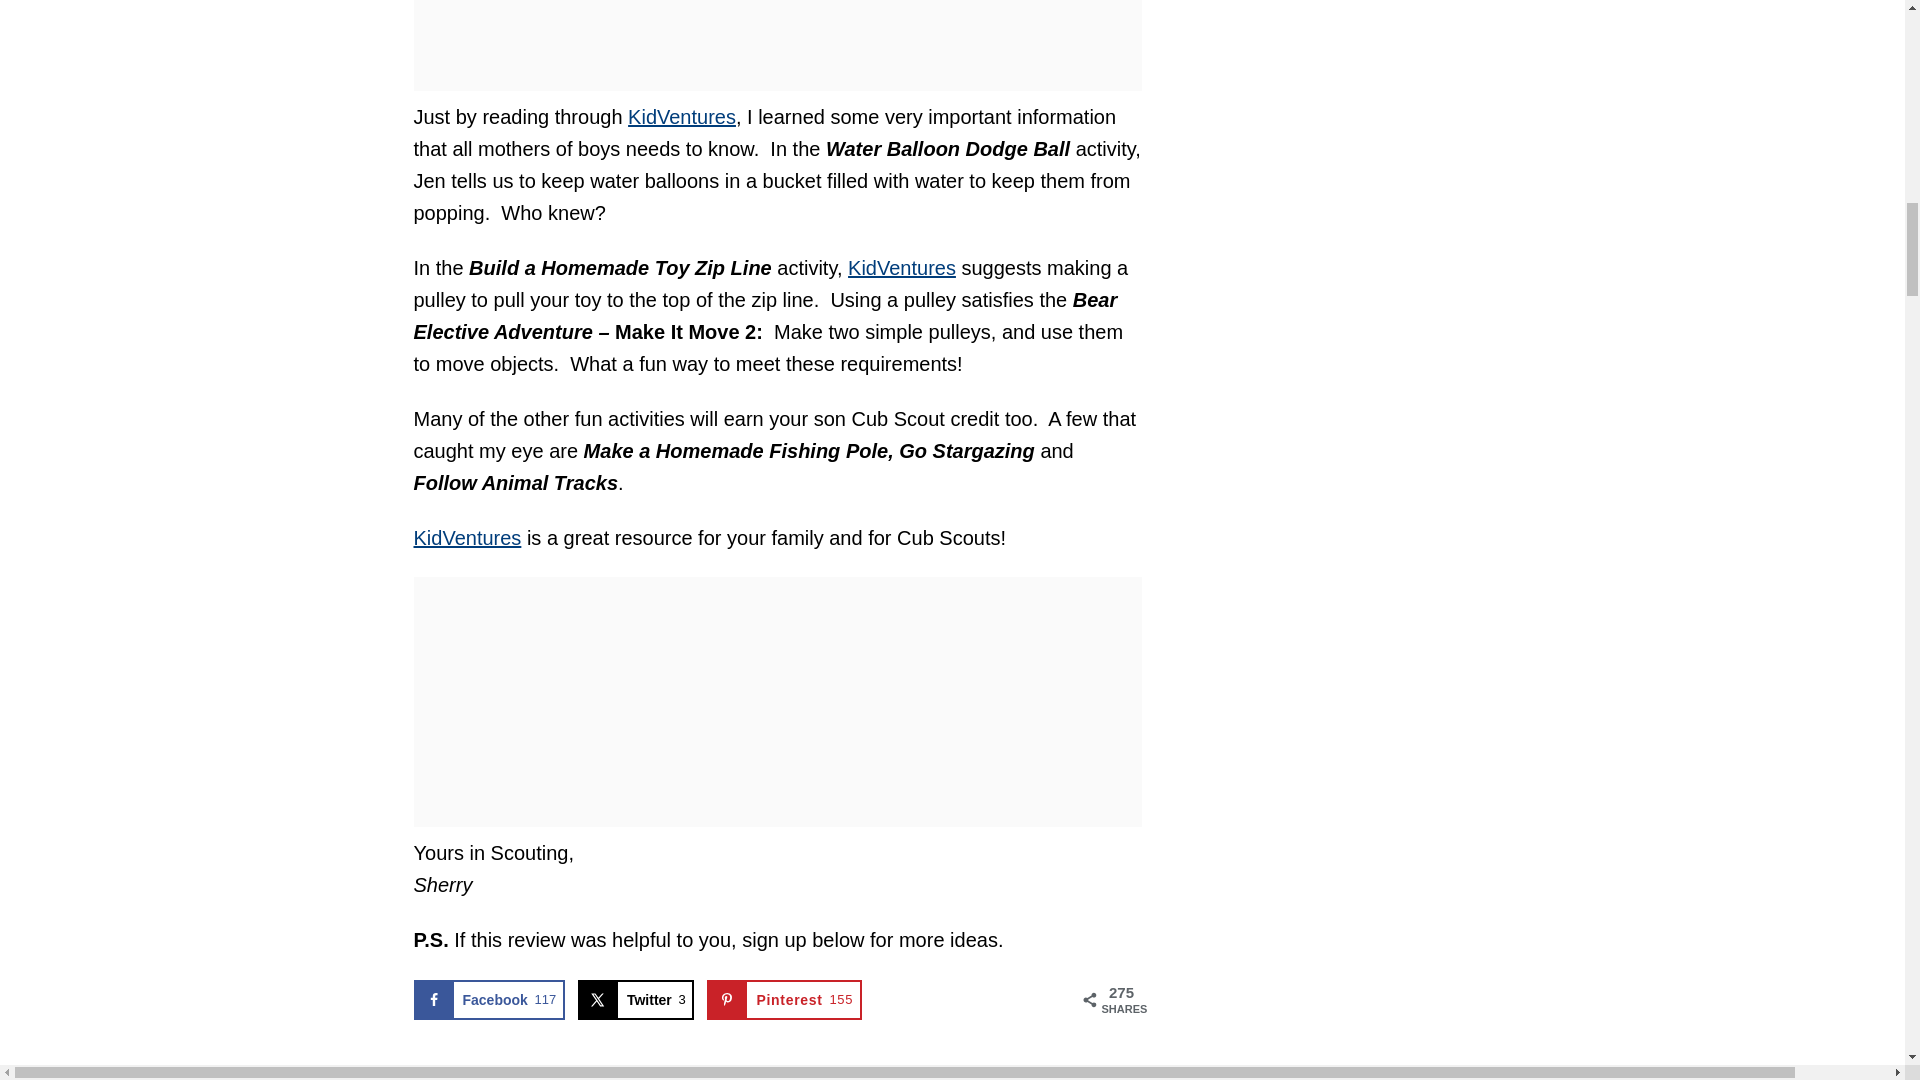 The width and height of the screenshot is (1920, 1080). What do you see at coordinates (783, 999) in the screenshot?
I see `Save to Pinterest` at bounding box center [783, 999].